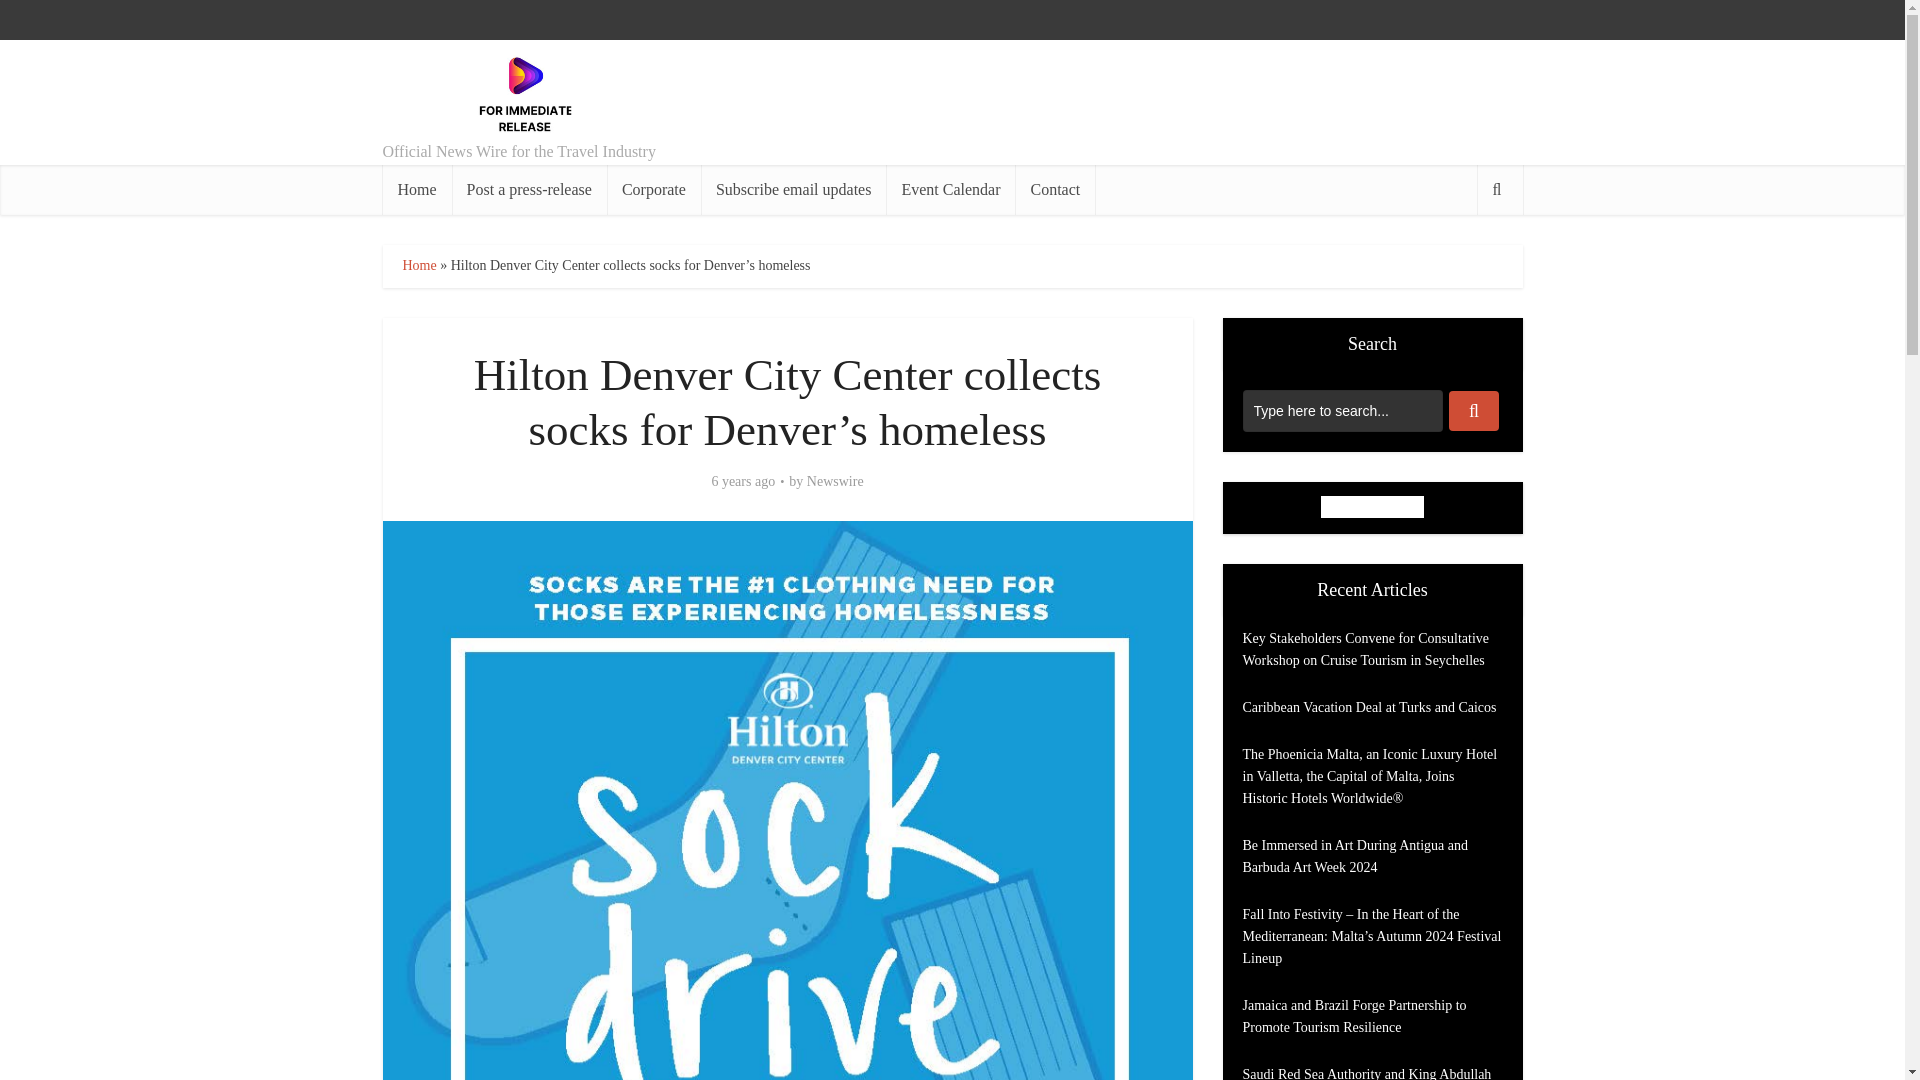 The width and height of the screenshot is (1920, 1080). What do you see at coordinates (1054, 190) in the screenshot?
I see `Contact` at bounding box center [1054, 190].